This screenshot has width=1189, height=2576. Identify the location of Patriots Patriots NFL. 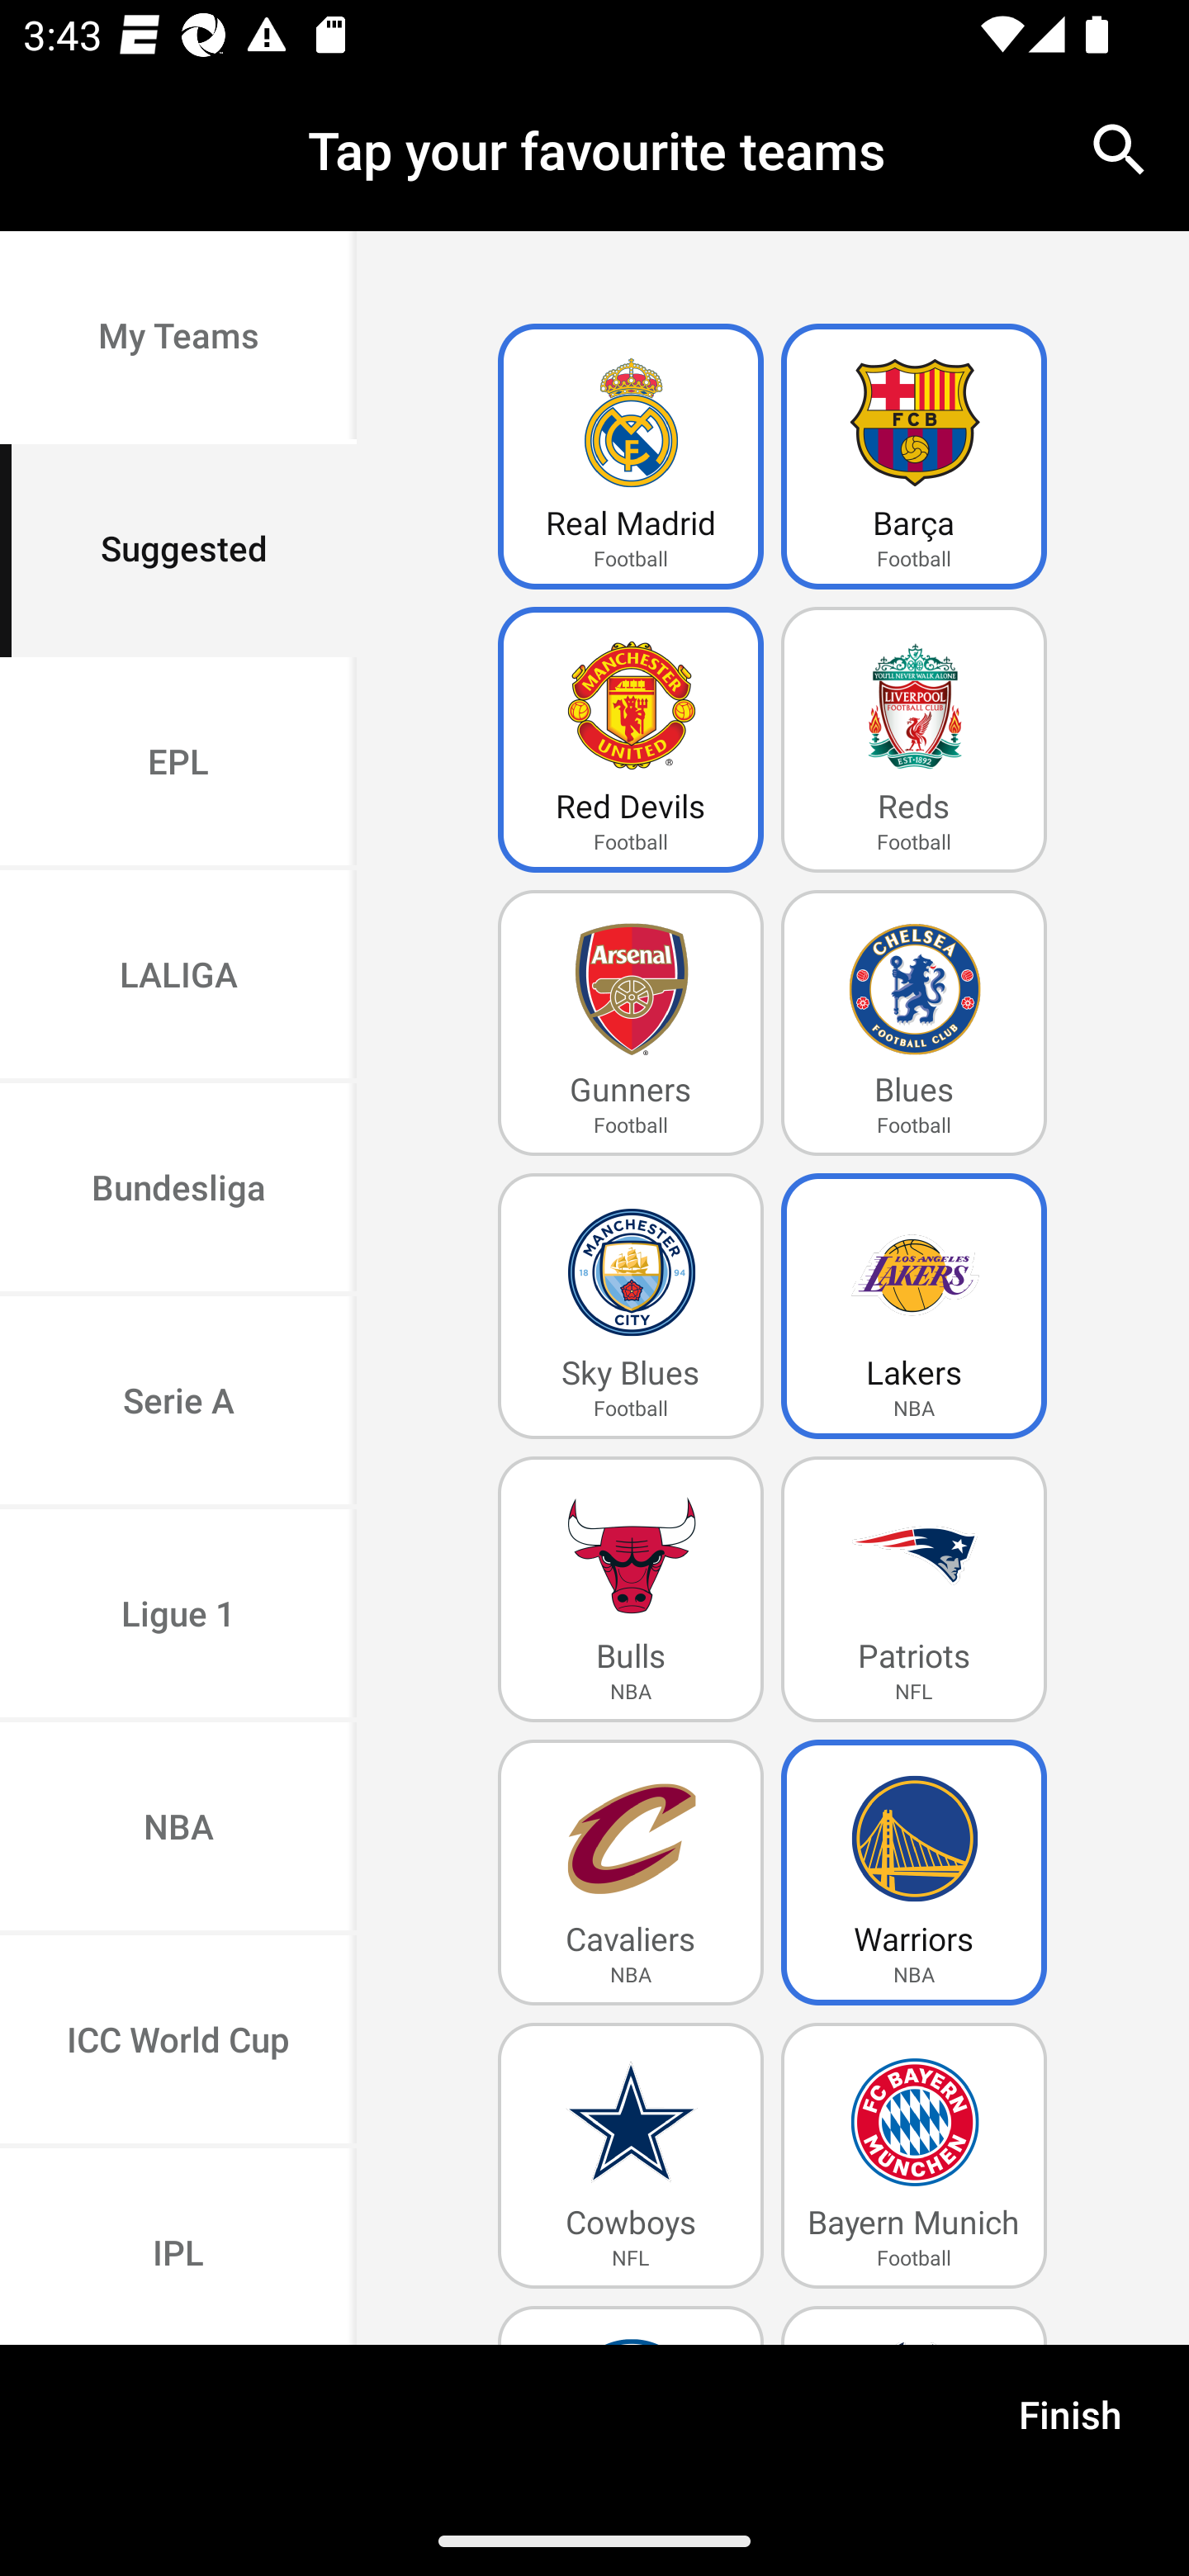
(914, 1589).